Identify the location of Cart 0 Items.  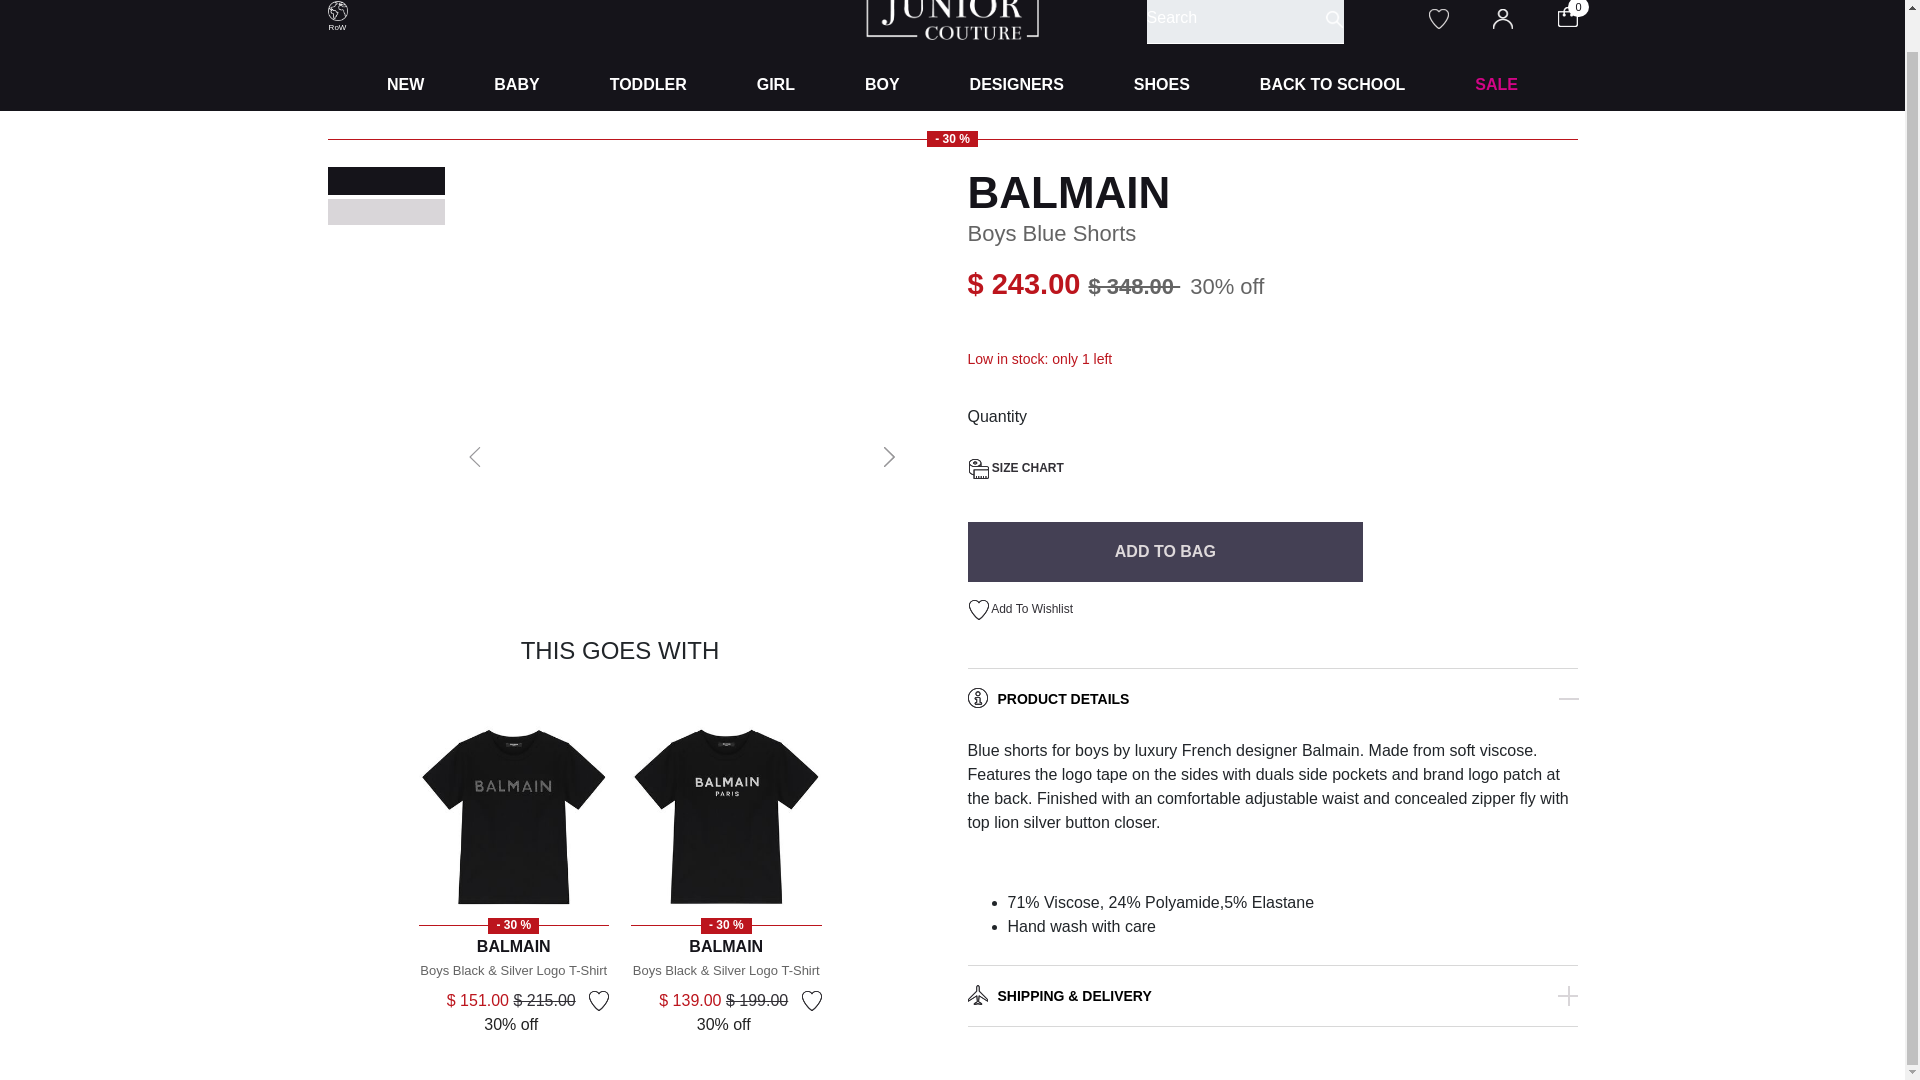
(1580, 14).